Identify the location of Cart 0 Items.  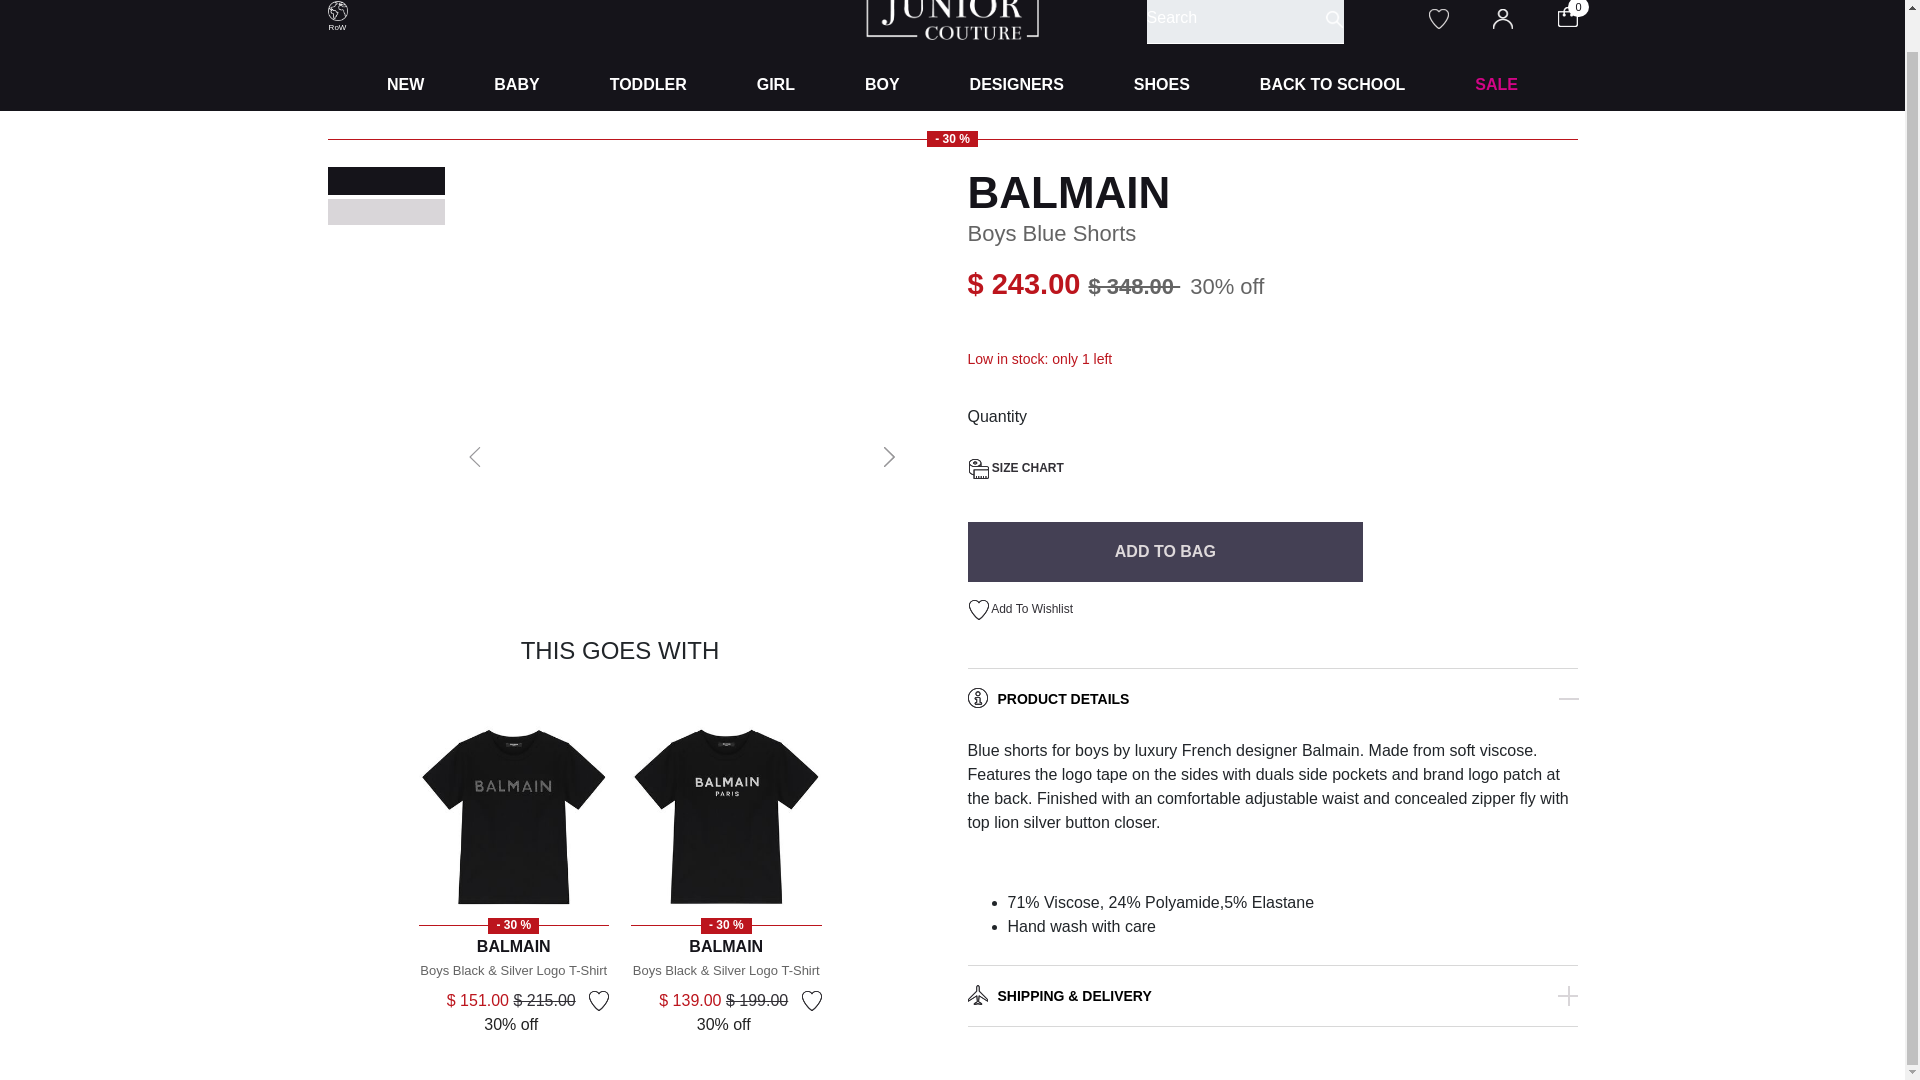
(1580, 14).